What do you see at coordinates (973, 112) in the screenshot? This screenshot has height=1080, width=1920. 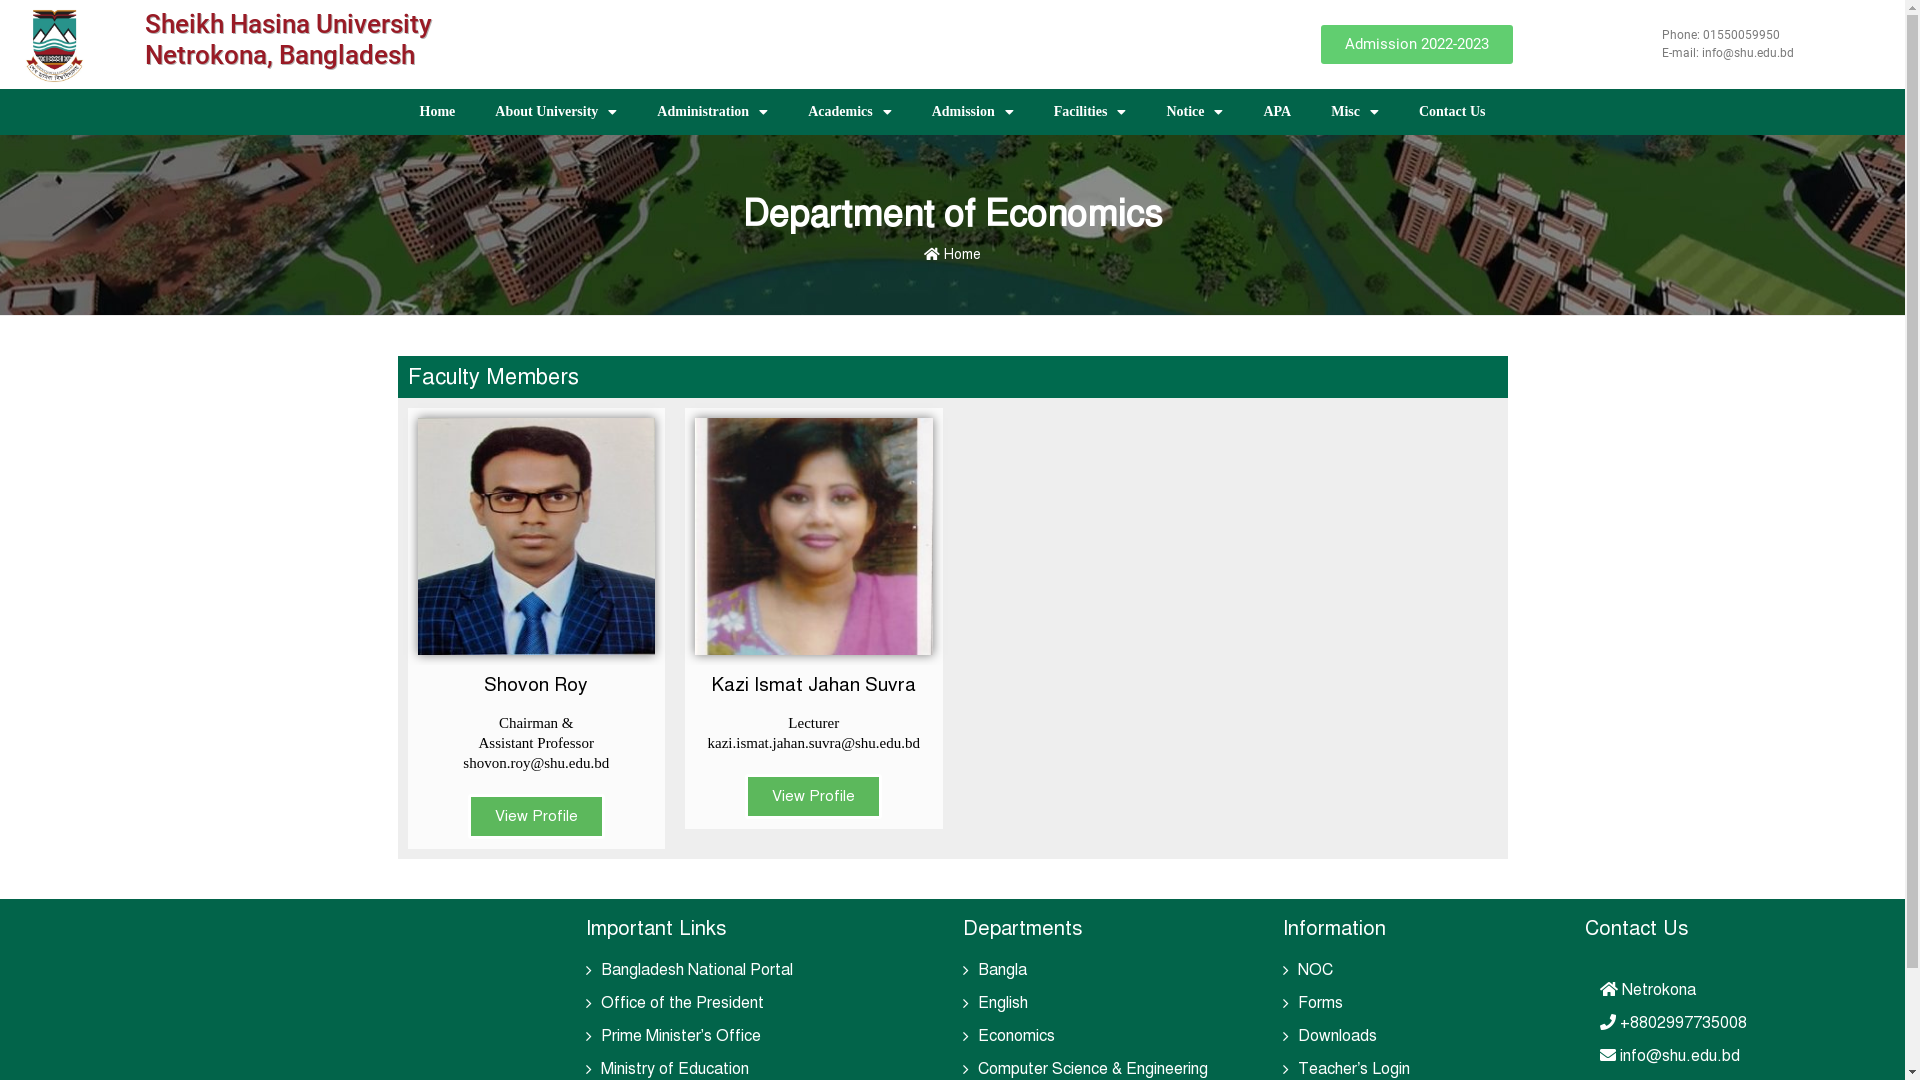 I see `Admission` at bounding box center [973, 112].